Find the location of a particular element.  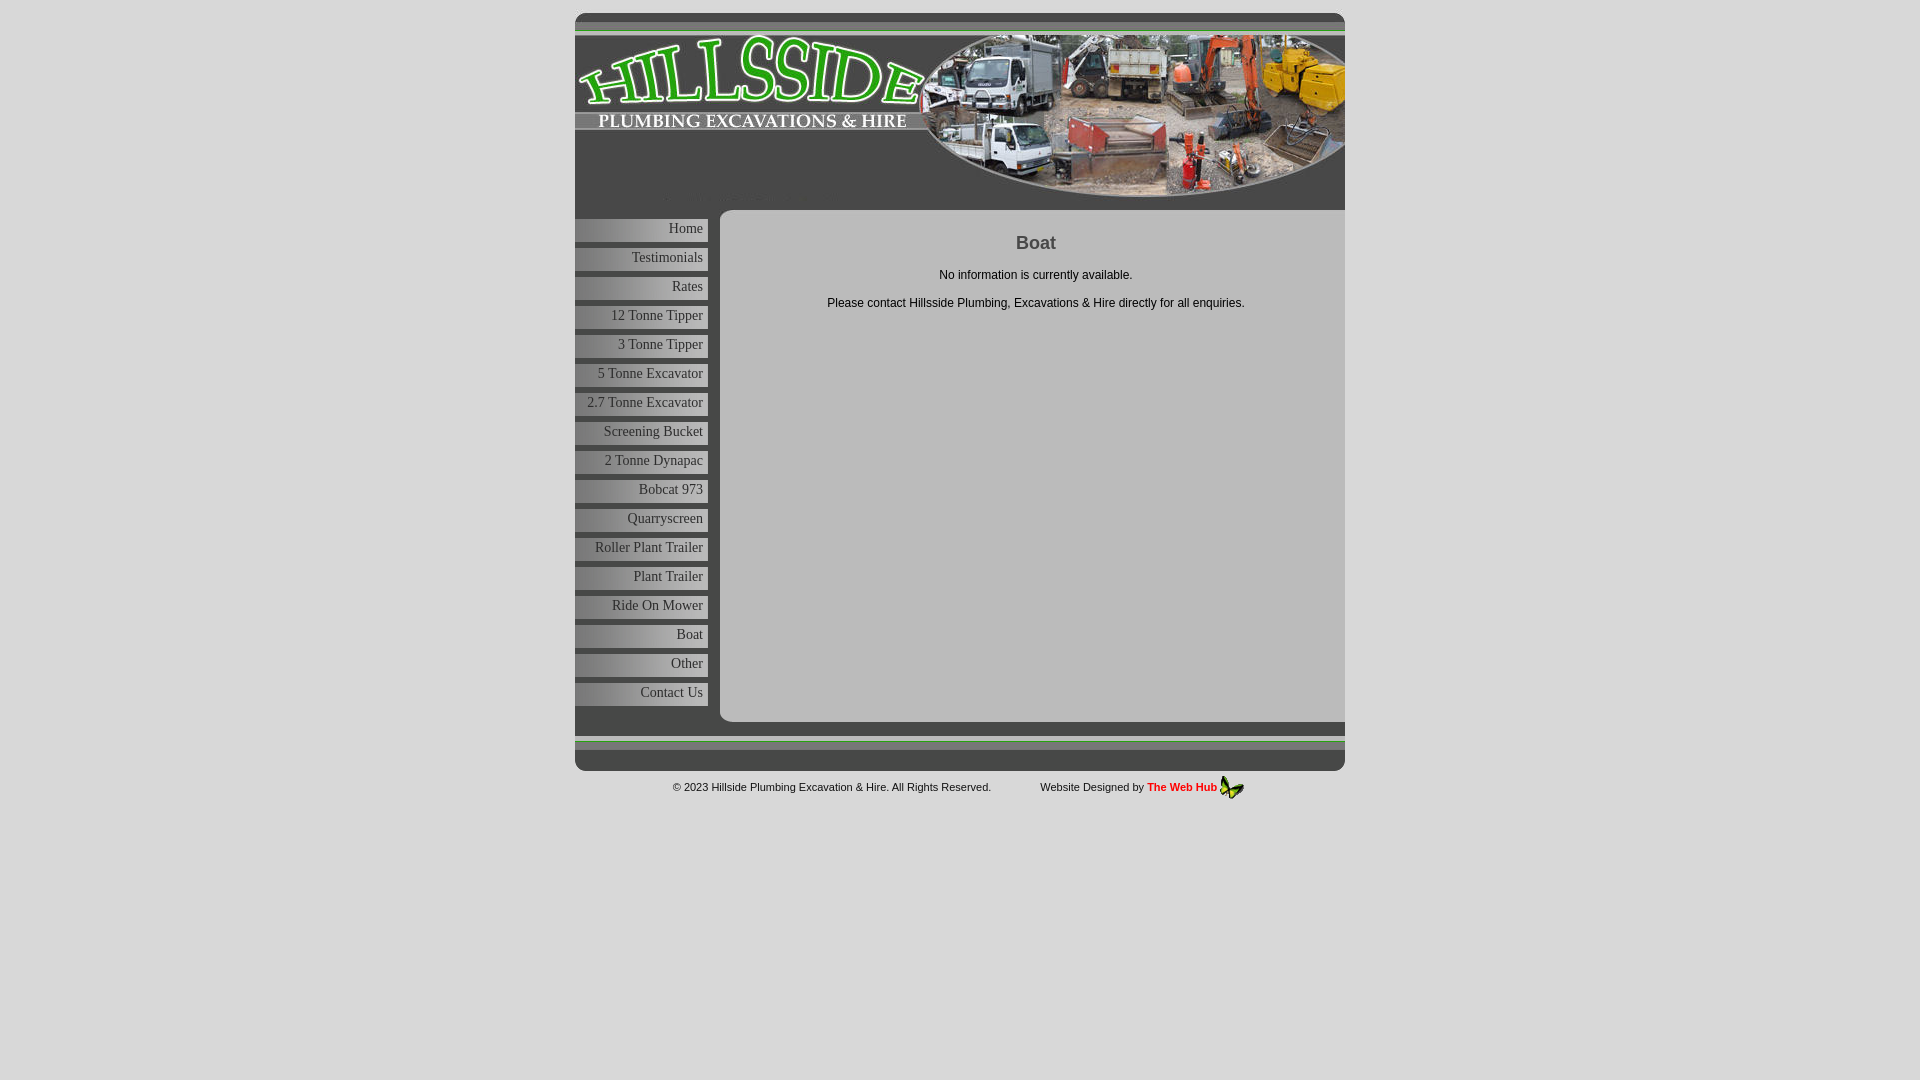

Roller Plant Trailer is located at coordinates (649, 548).